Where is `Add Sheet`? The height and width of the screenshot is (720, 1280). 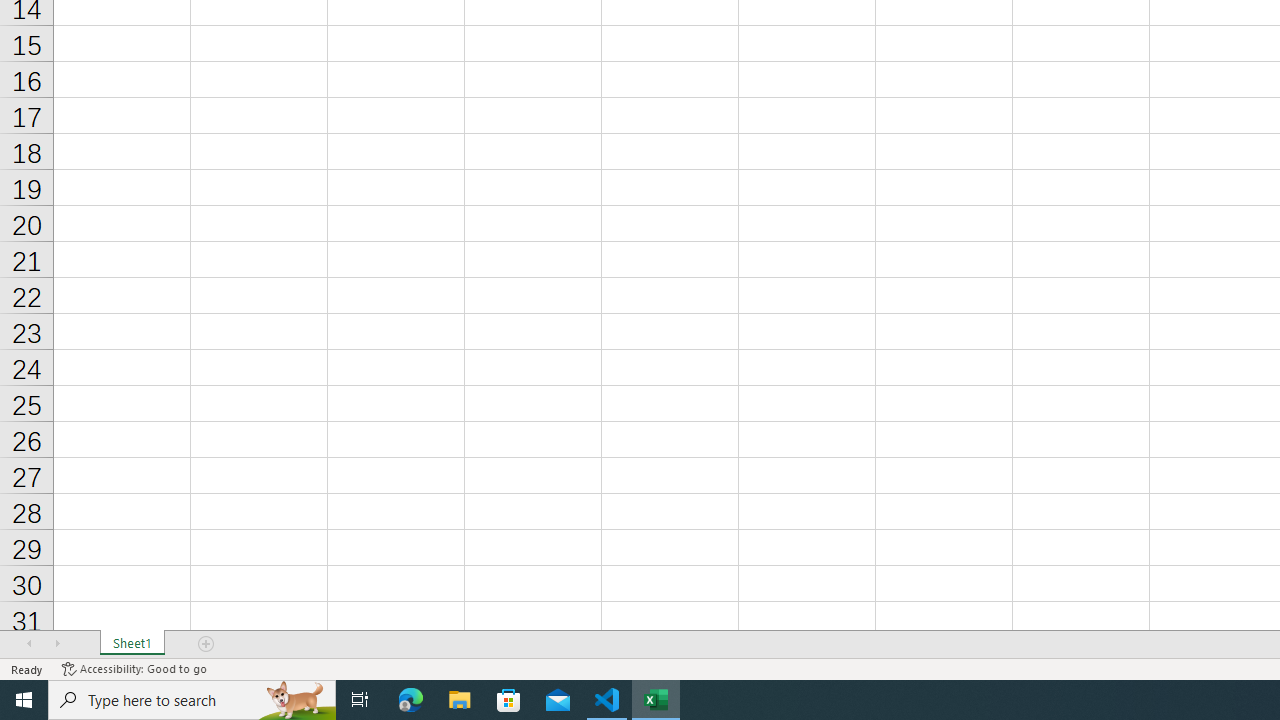 Add Sheet is located at coordinates (207, 644).